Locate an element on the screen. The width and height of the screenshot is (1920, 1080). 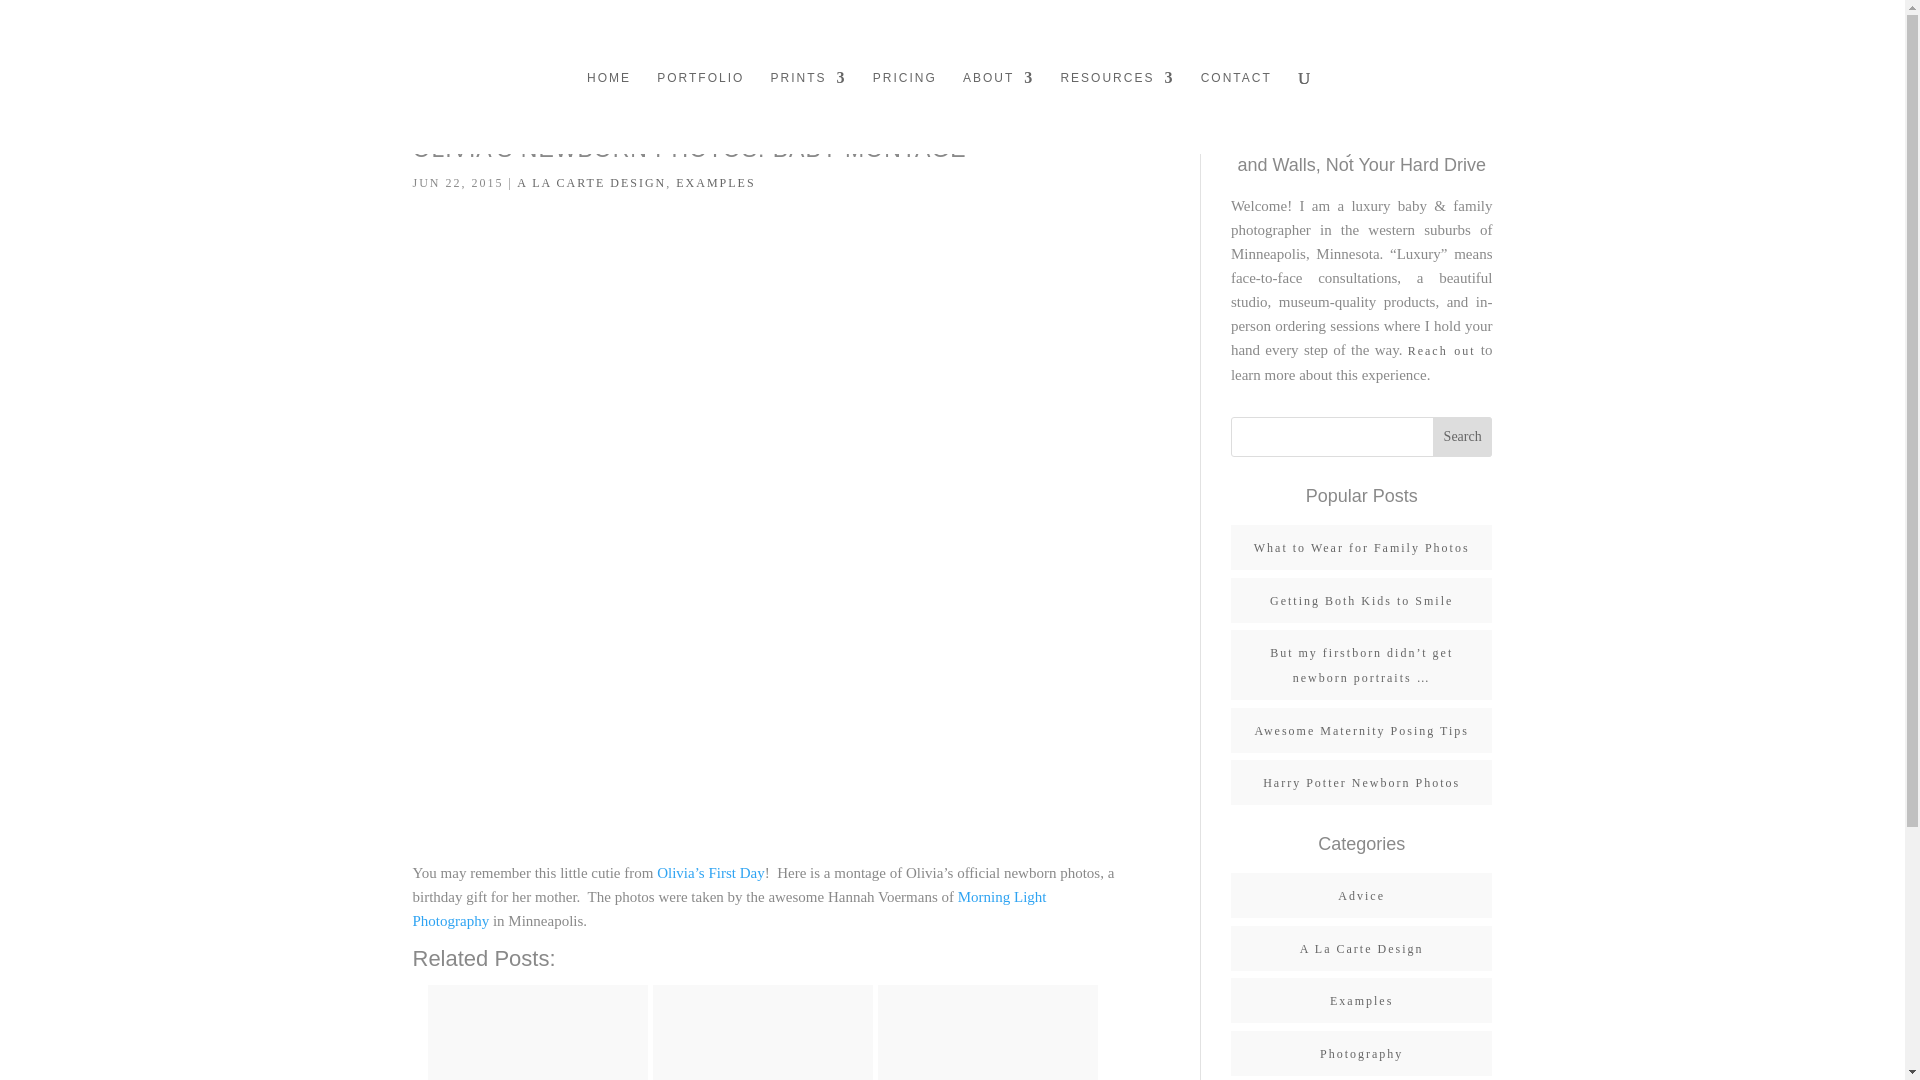
What to Wear for Family Photos is located at coordinates (1362, 548).